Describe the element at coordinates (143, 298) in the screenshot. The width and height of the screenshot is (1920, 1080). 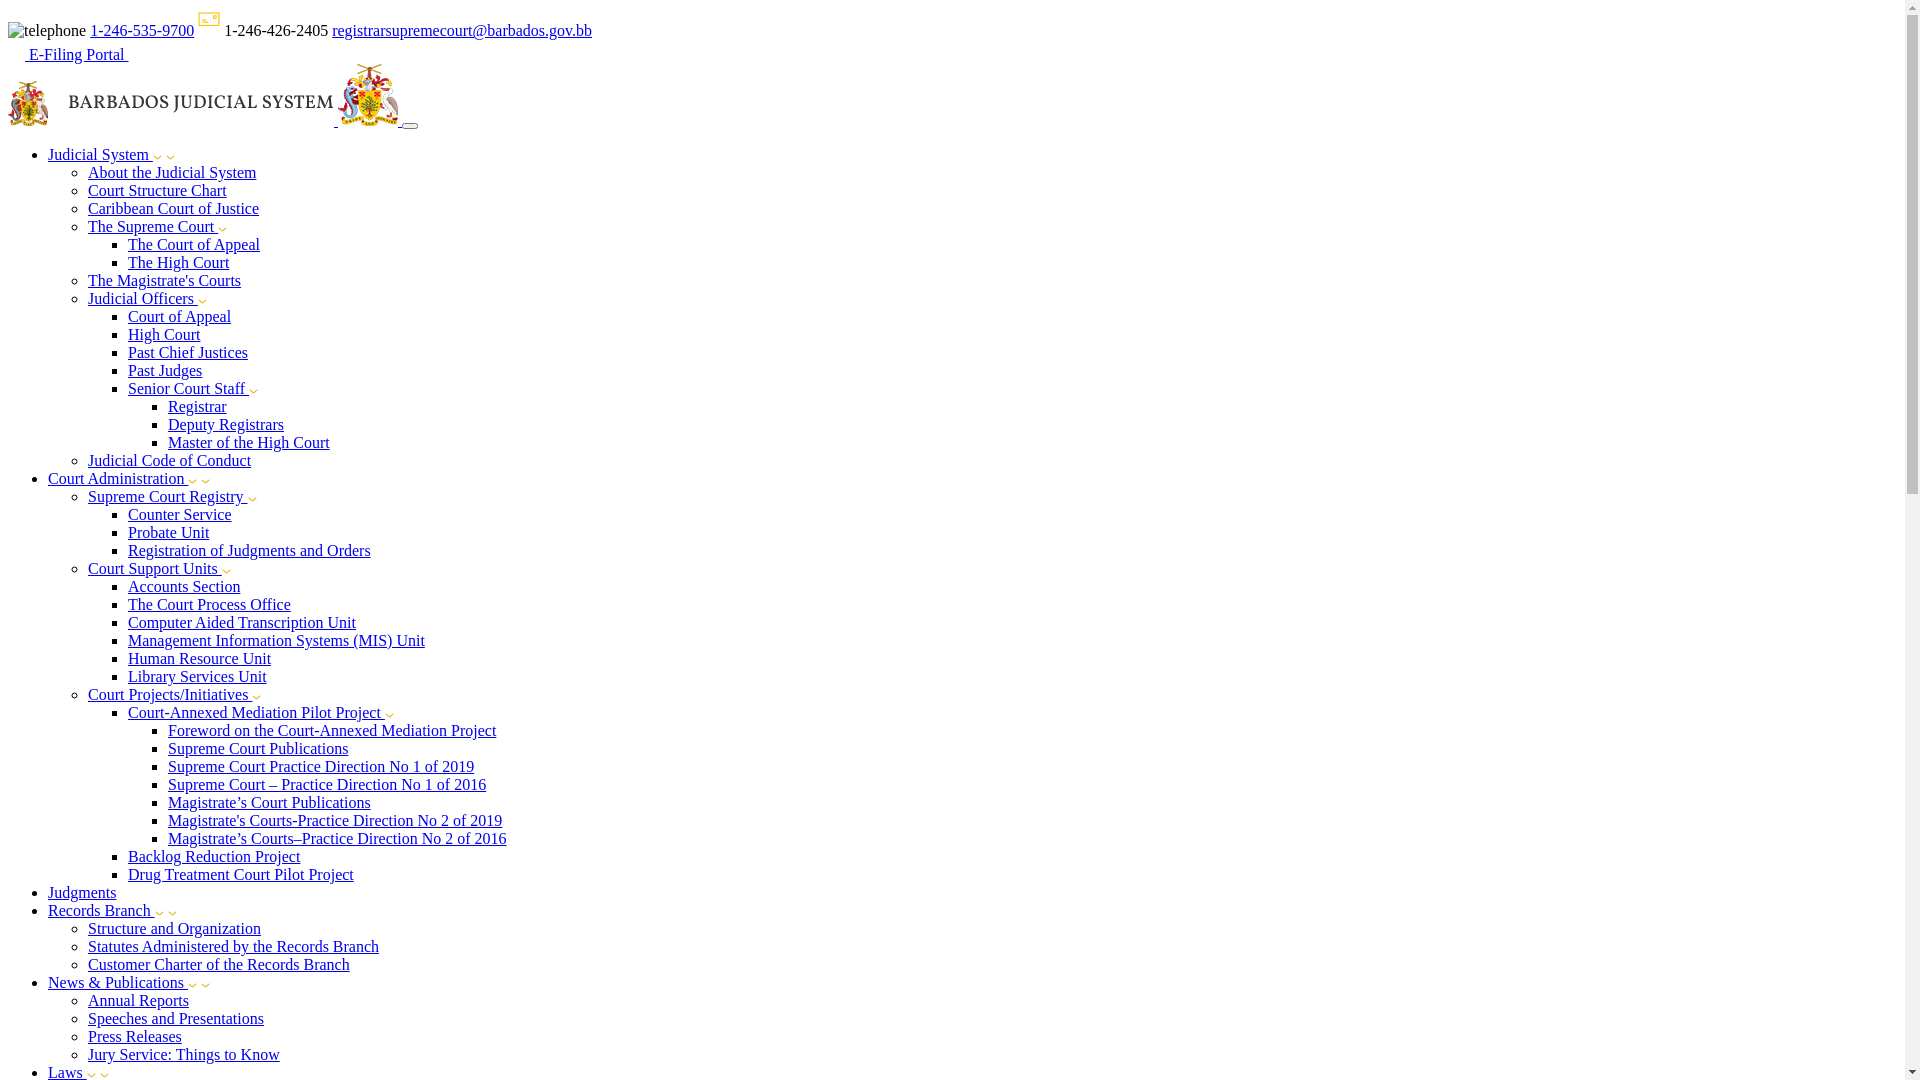
I see `Judicial Officers` at that location.